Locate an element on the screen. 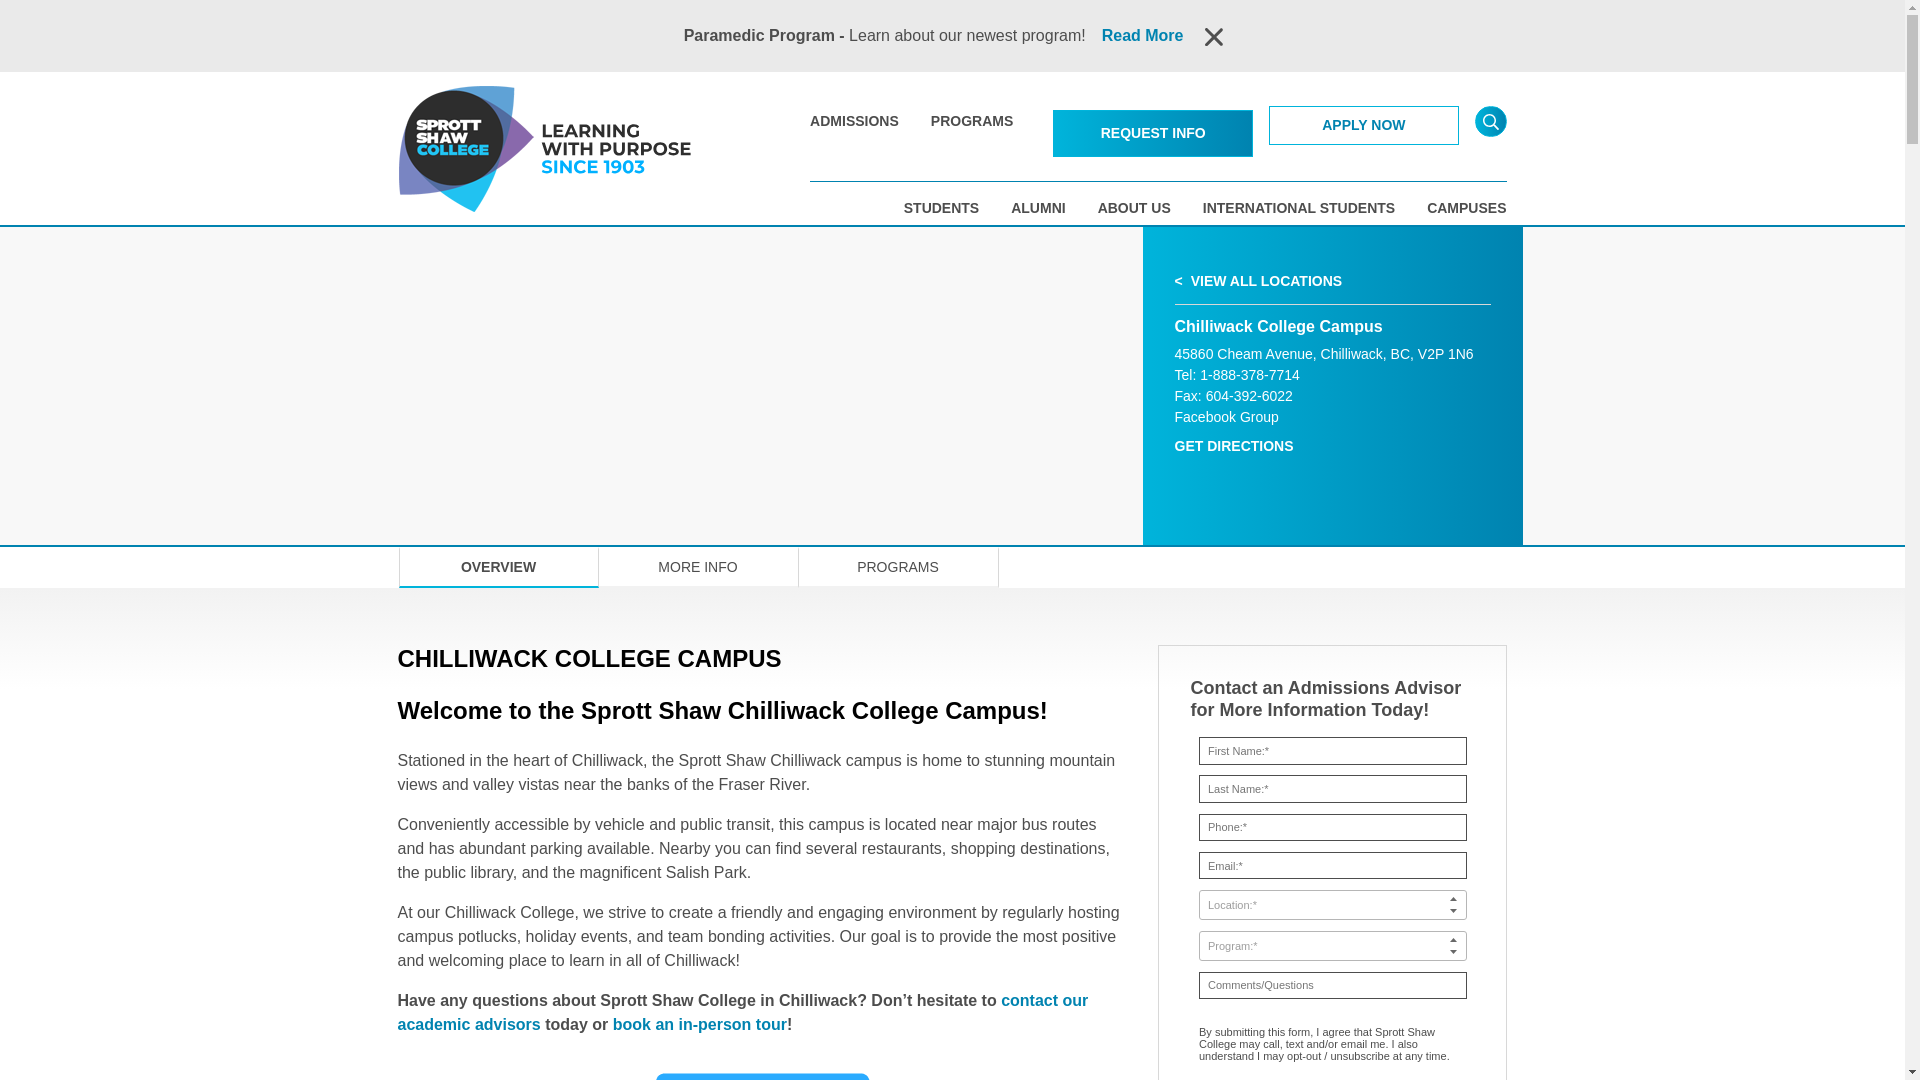 This screenshot has width=1920, height=1080. site root is located at coordinates (468, 148).